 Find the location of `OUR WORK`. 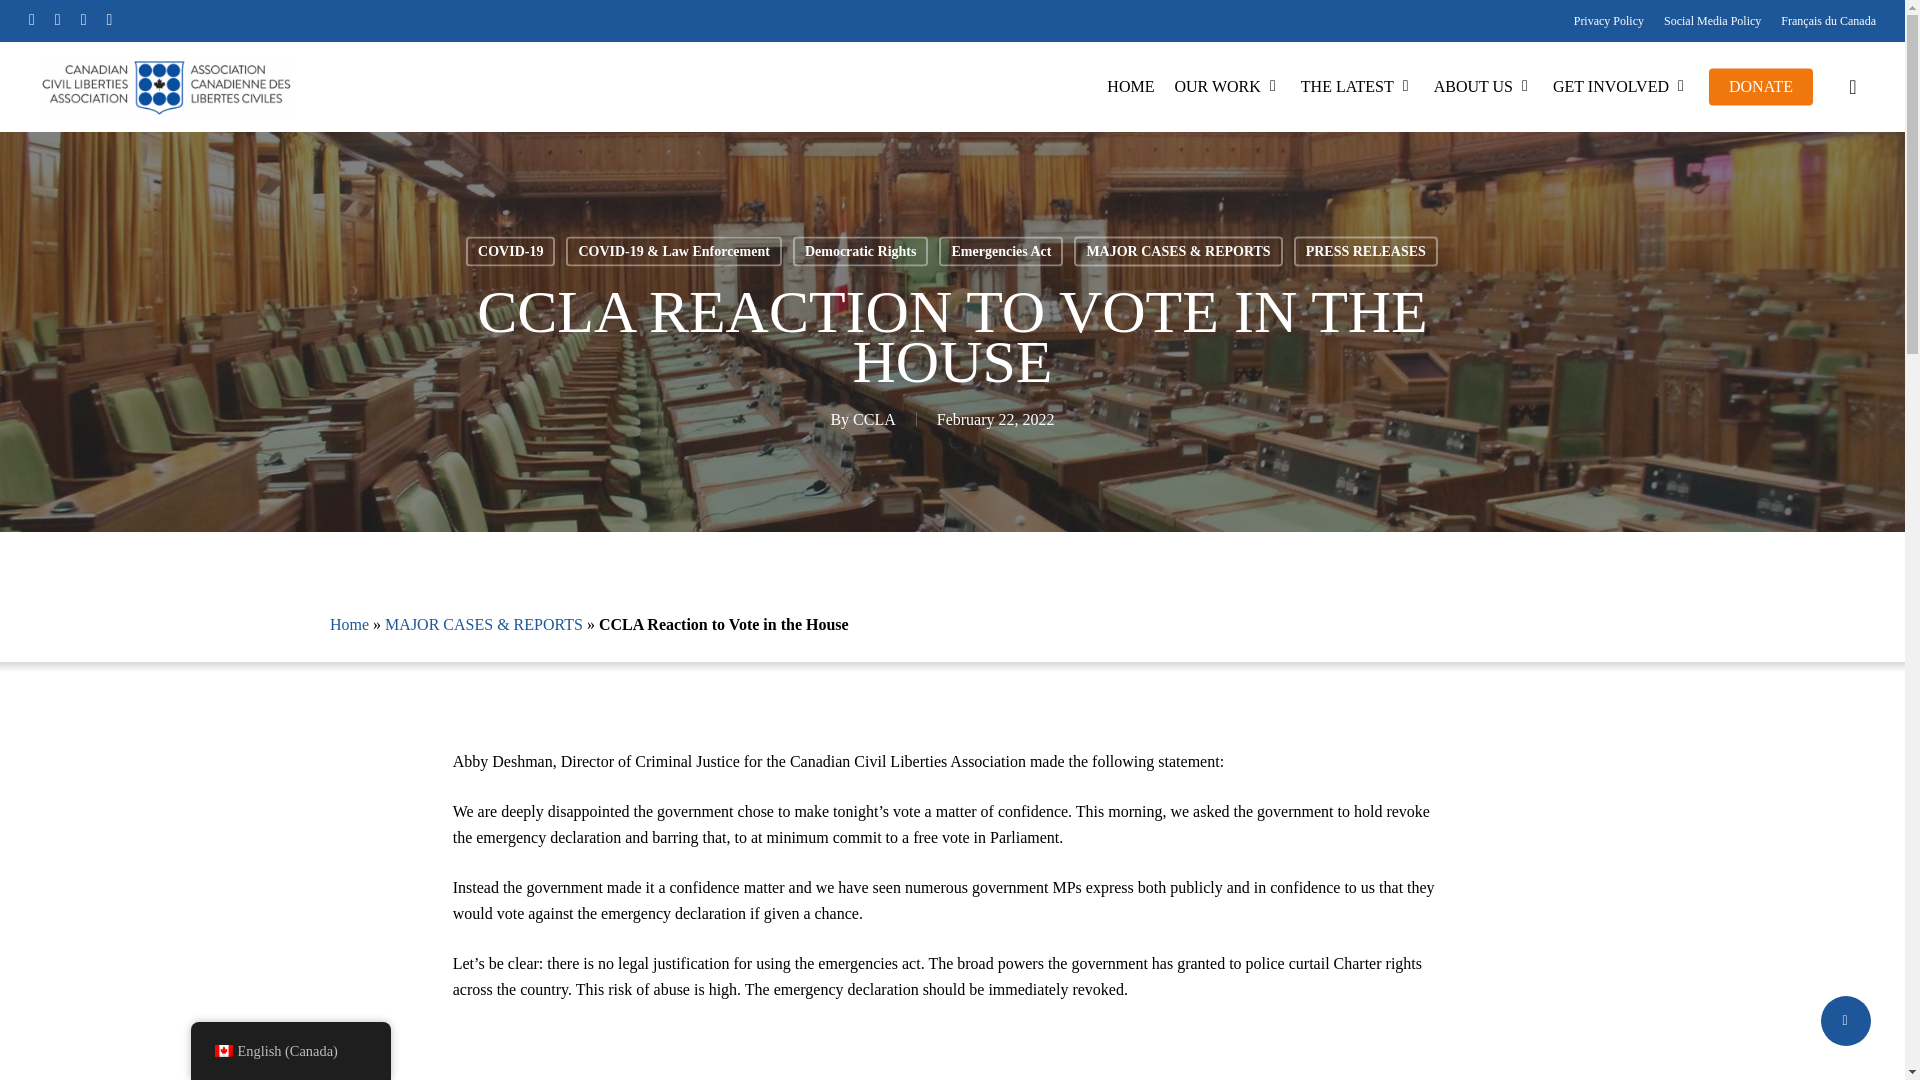

OUR WORK is located at coordinates (1226, 87).